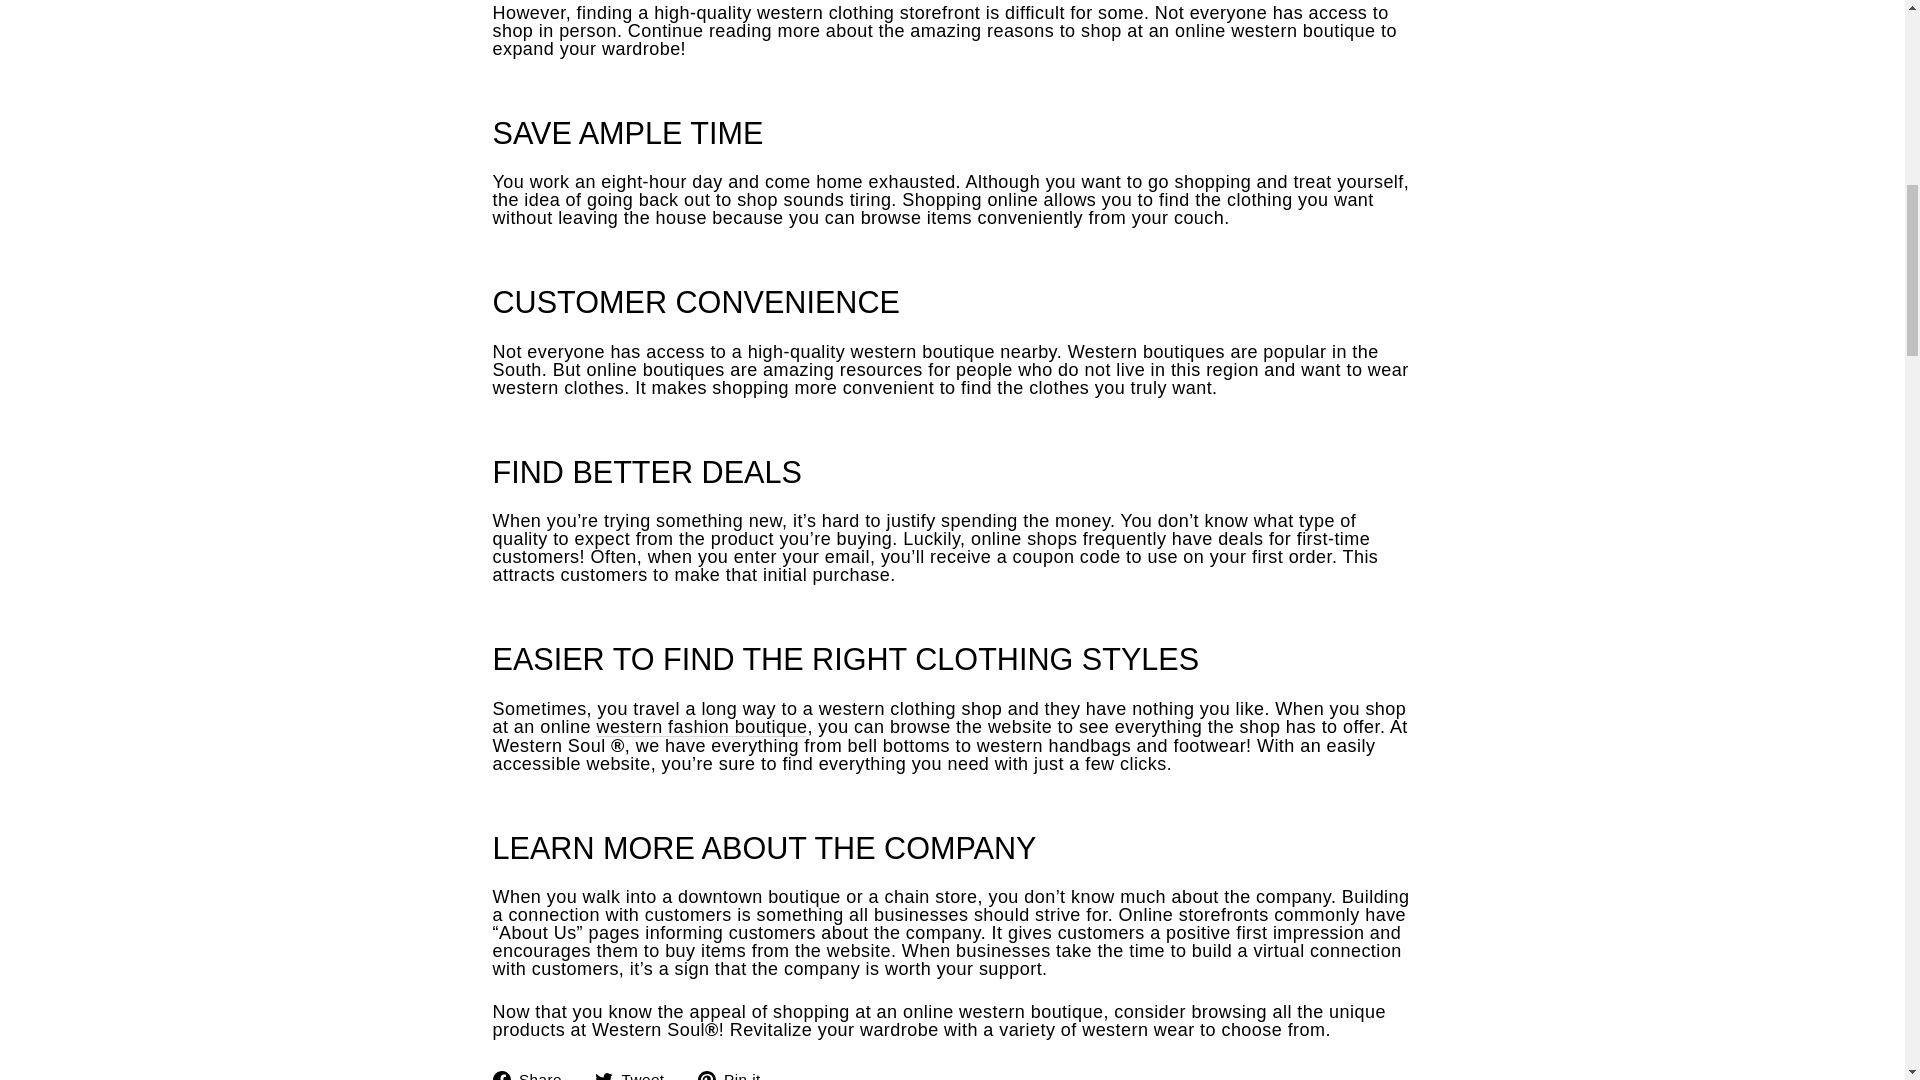 The height and width of the screenshot is (1080, 1920). What do you see at coordinates (736, 1074) in the screenshot?
I see `Pin on Pinterest` at bounding box center [736, 1074].